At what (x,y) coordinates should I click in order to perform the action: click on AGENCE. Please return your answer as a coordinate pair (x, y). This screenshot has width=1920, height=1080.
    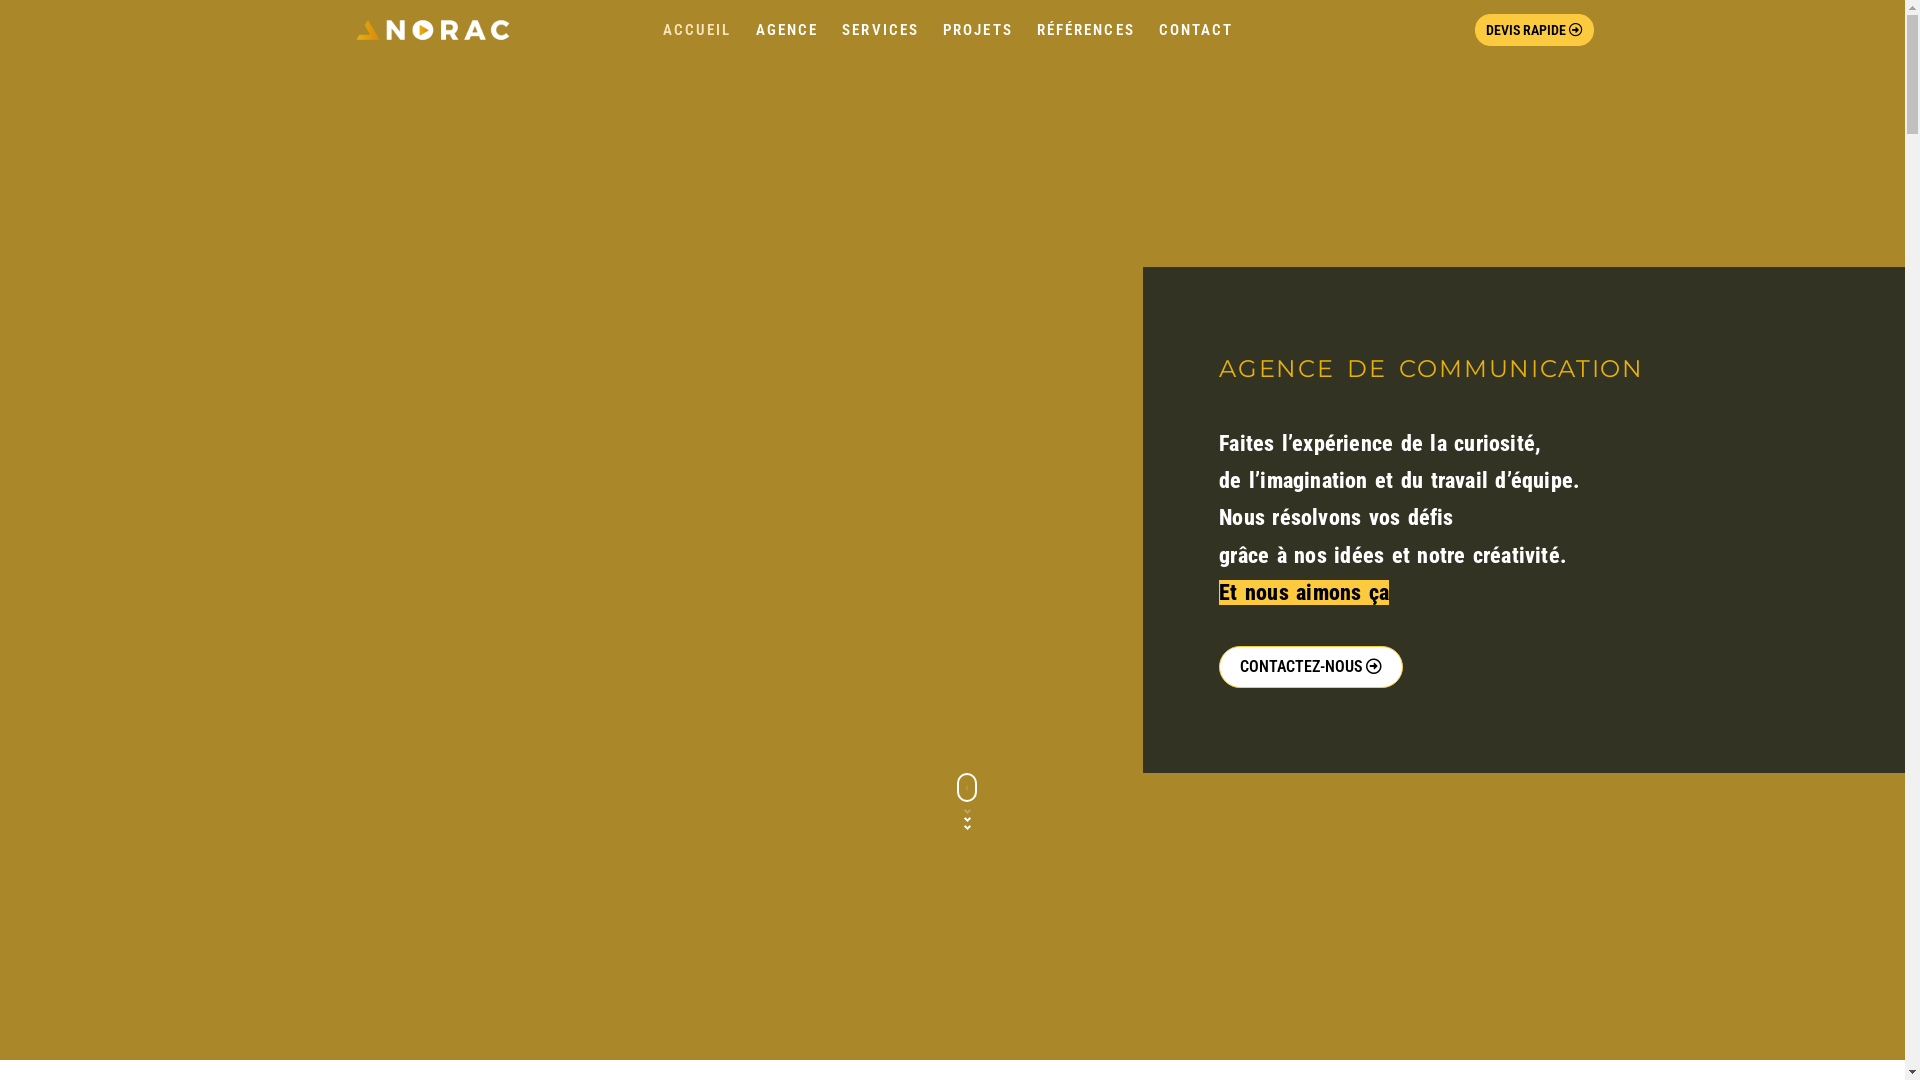
    Looking at the image, I should click on (788, 30).